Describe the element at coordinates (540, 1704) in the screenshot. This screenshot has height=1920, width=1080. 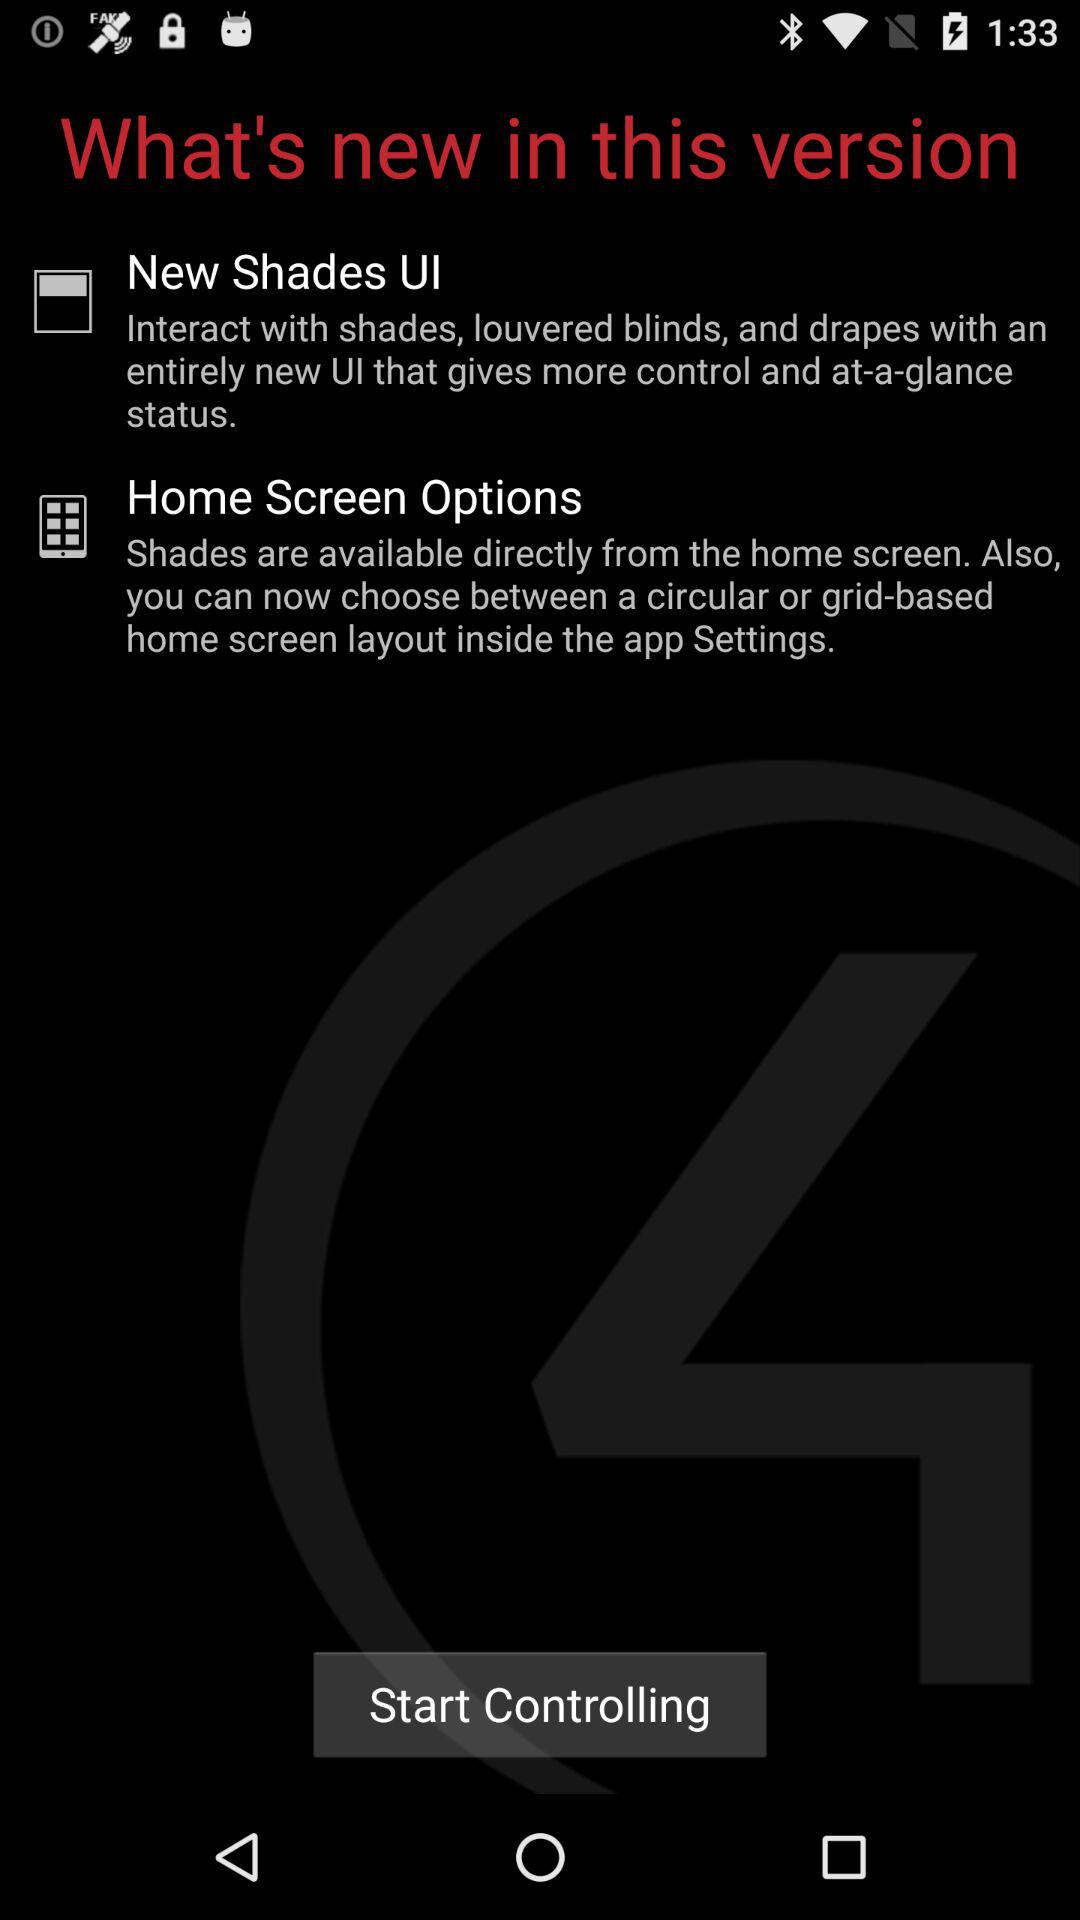
I see `launch icon below the shades are available` at that location.